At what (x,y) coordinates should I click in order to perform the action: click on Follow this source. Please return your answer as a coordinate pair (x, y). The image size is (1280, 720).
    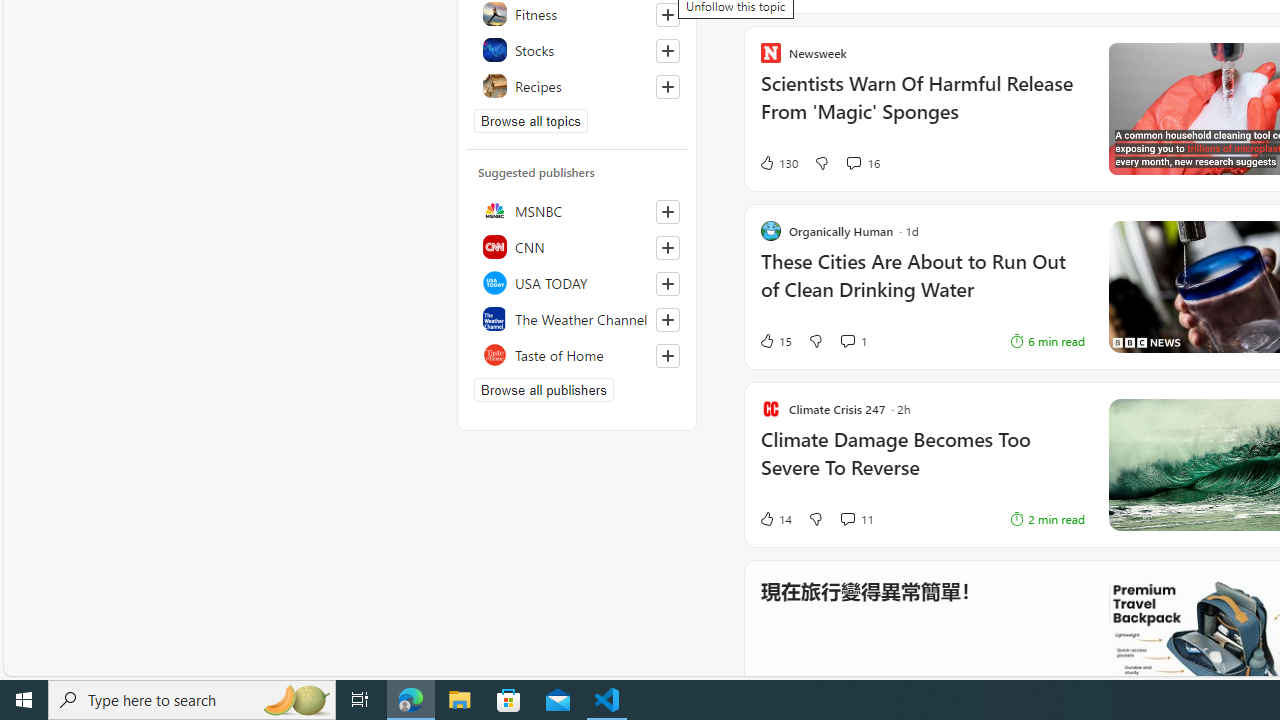
    Looking at the image, I should click on (667, 356).